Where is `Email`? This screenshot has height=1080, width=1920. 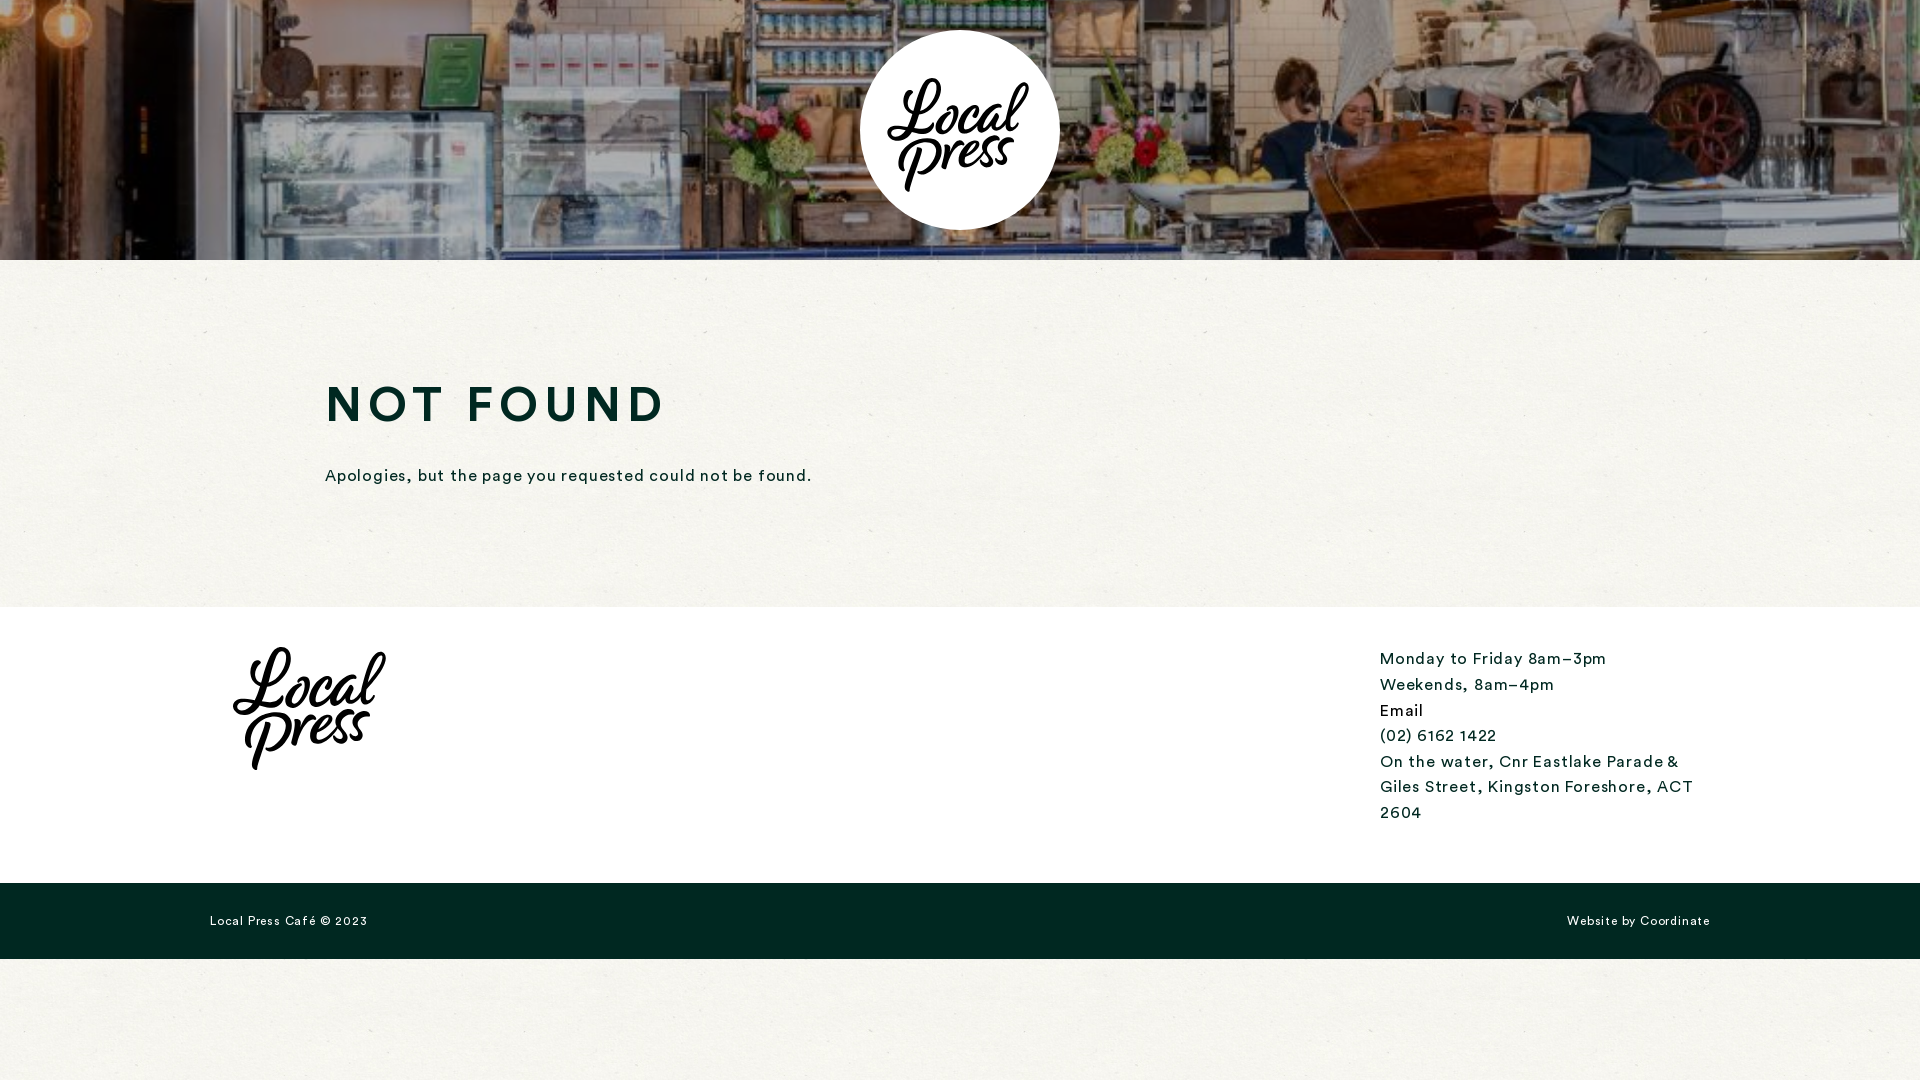
Email is located at coordinates (1402, 711).